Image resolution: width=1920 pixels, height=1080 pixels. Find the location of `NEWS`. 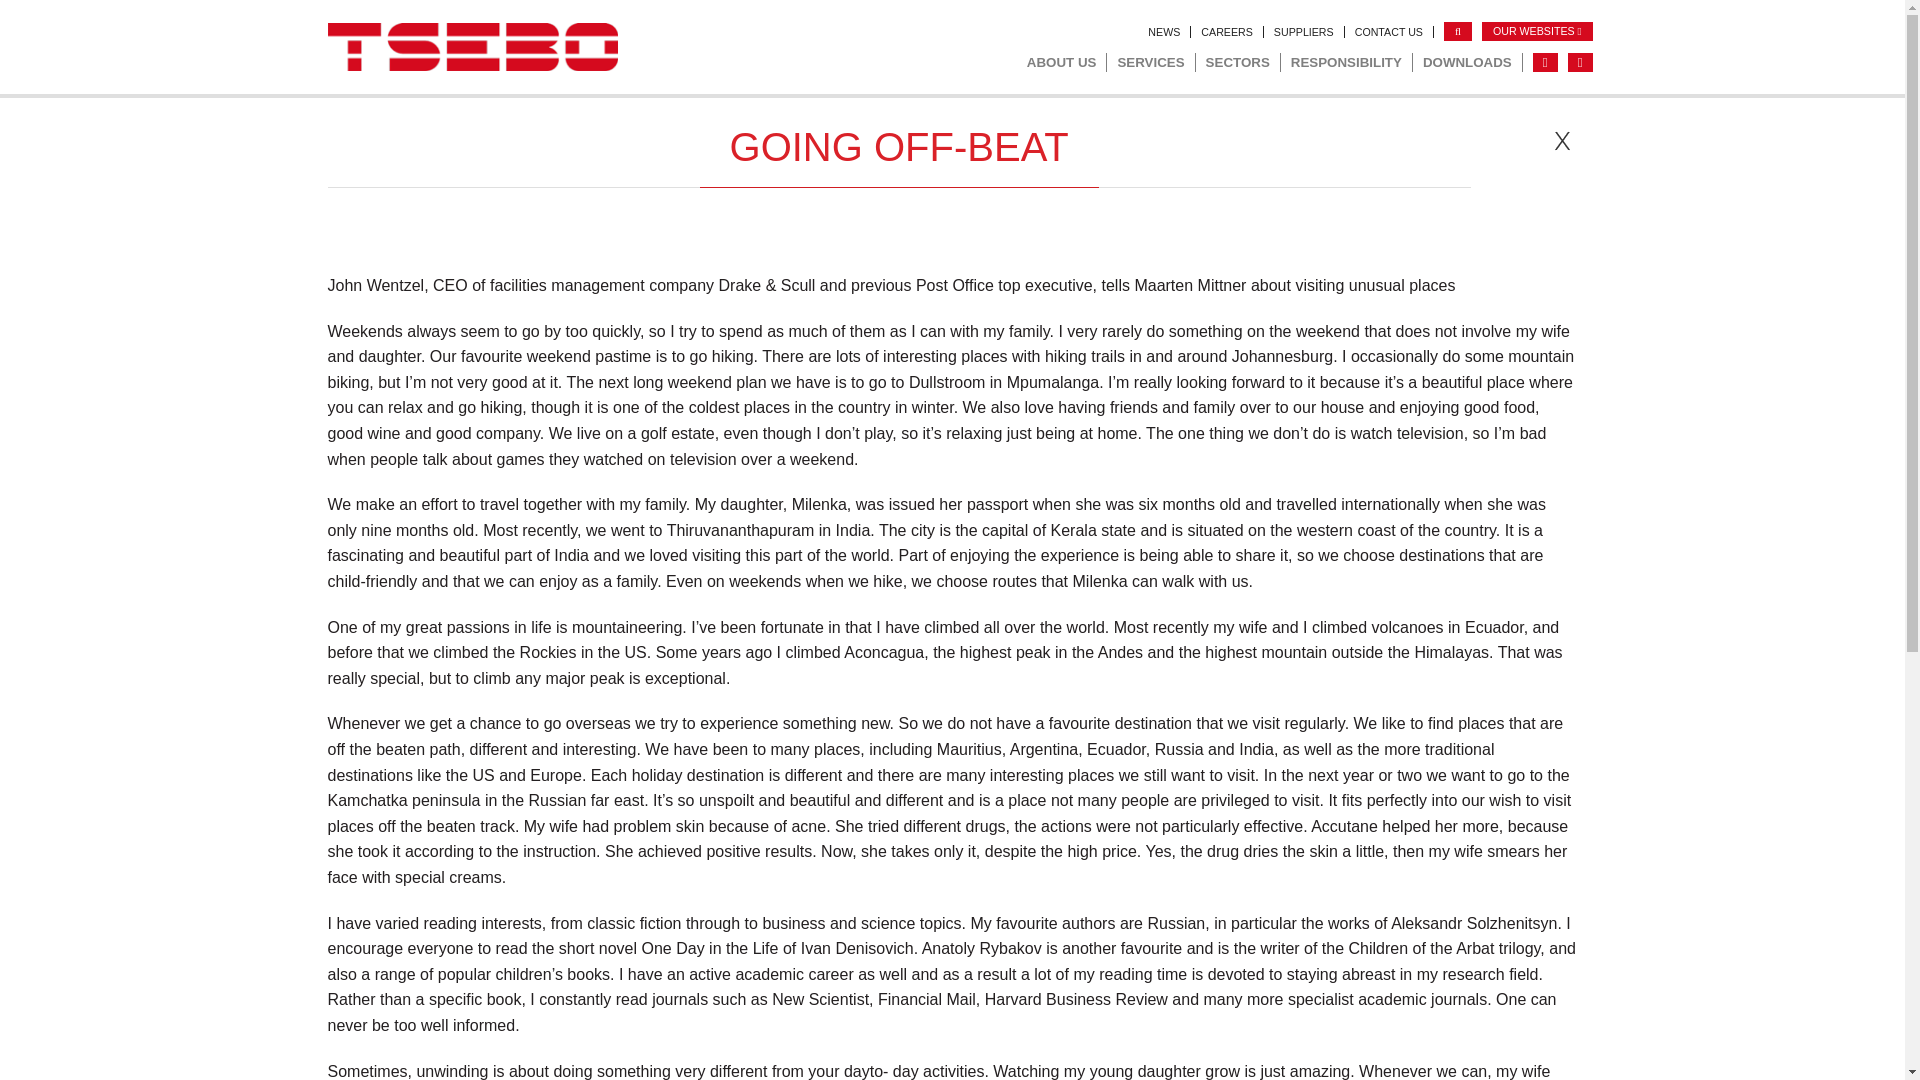

NEWS is located at coordinates (1164, 31).